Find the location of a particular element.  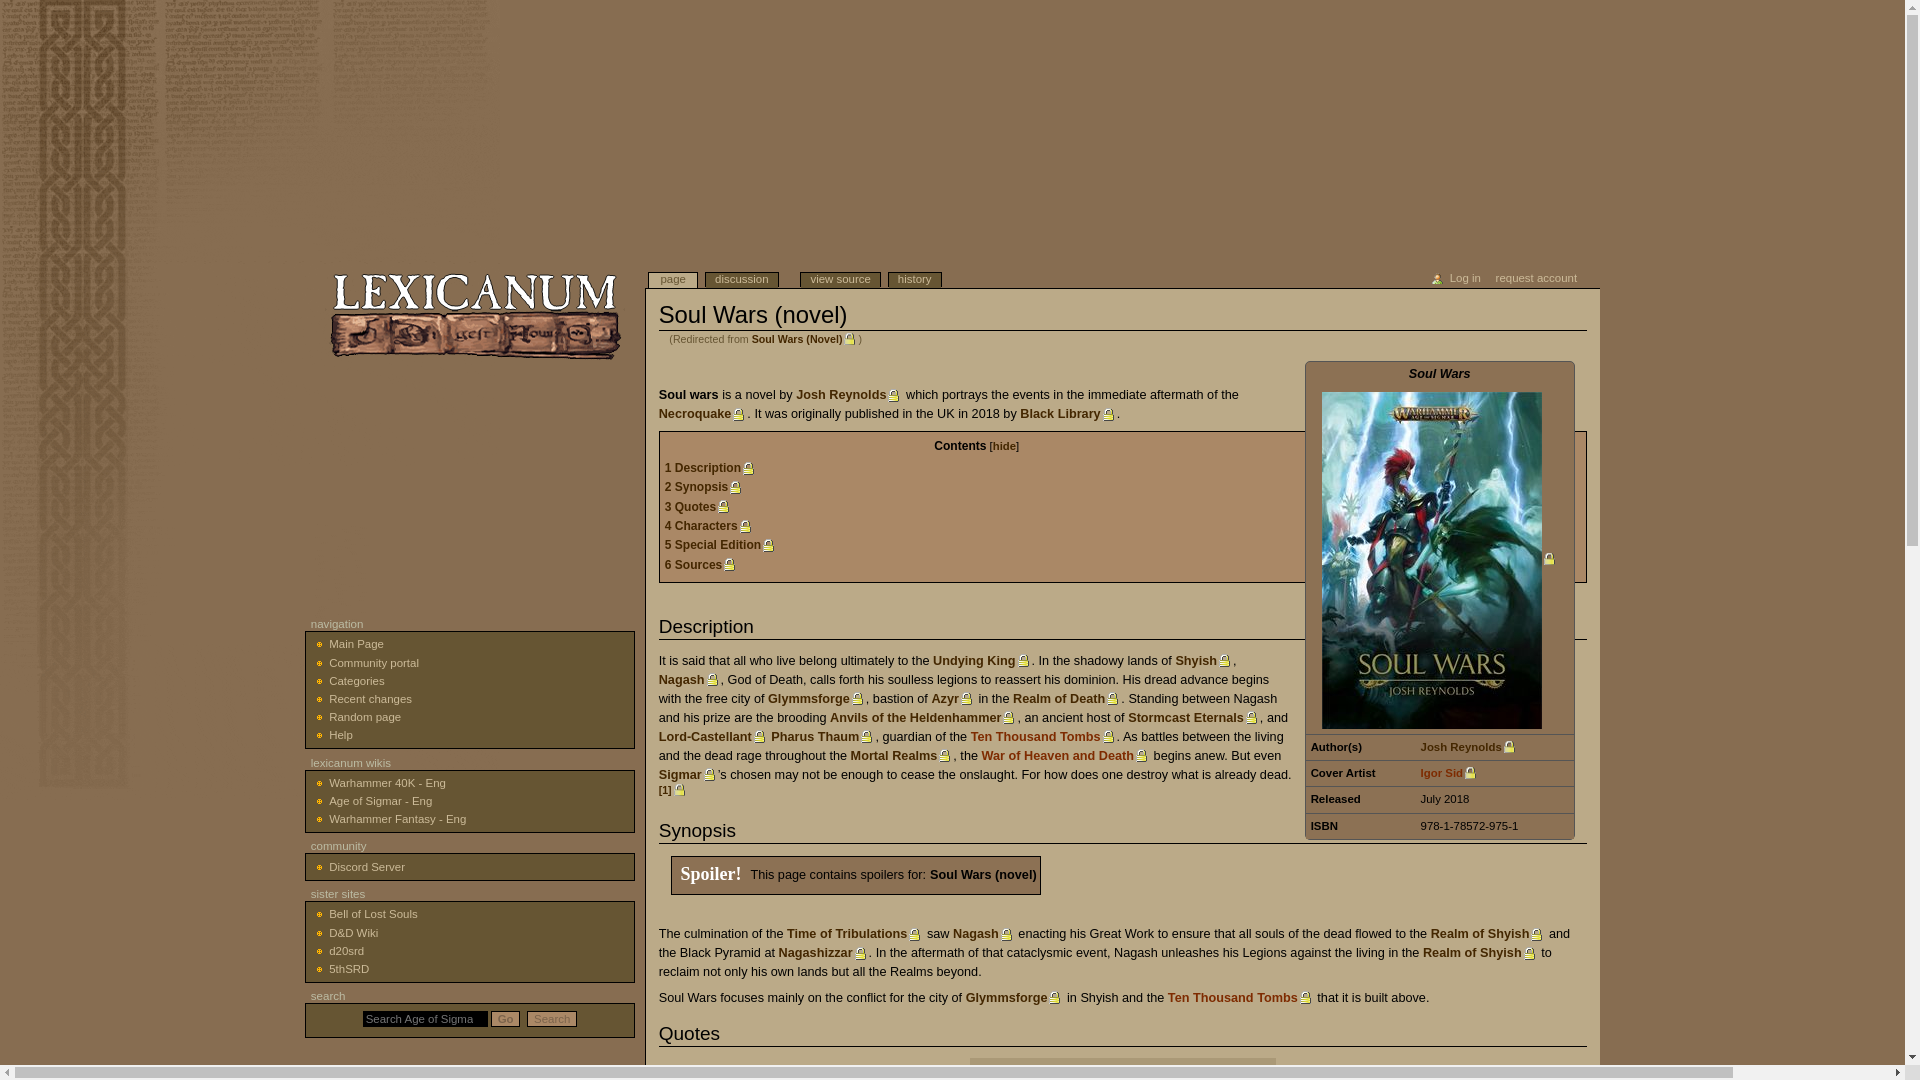

3 Quotes is located at coordinates (698, 507).